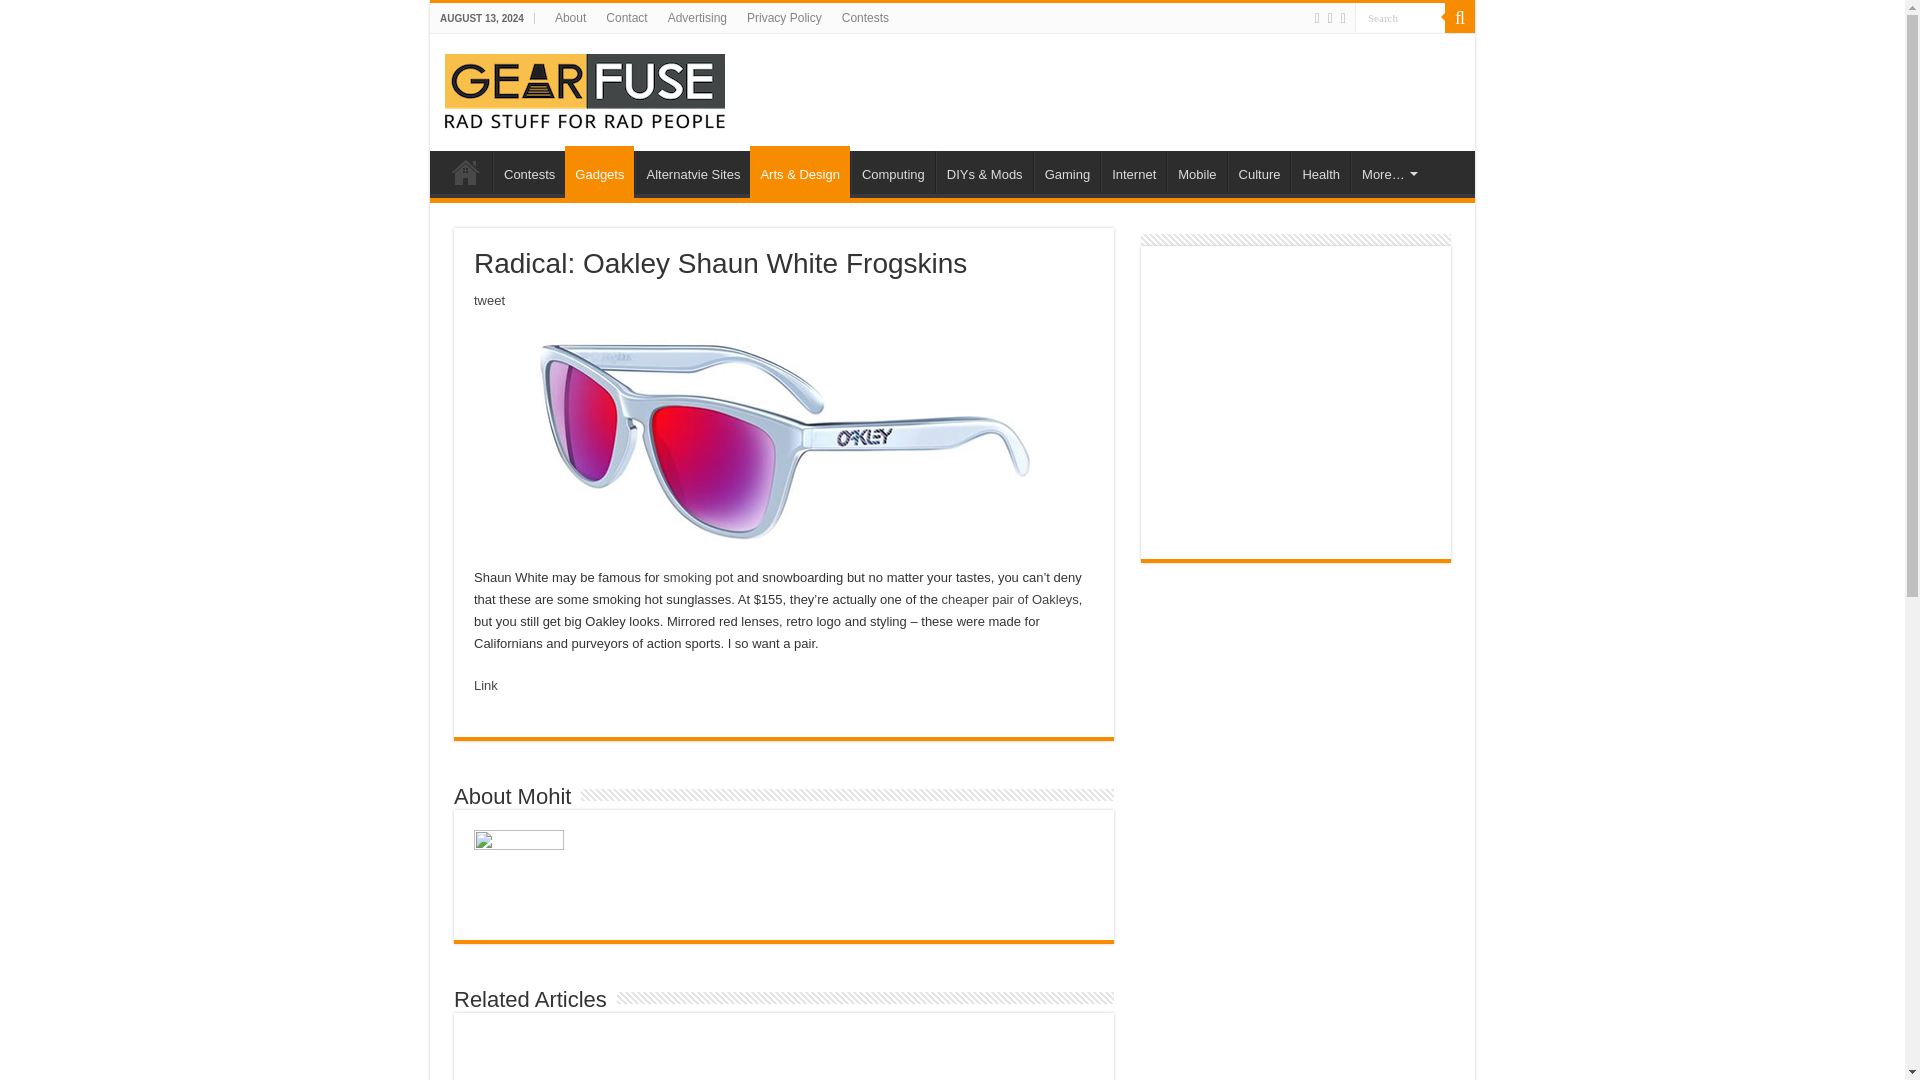 The image size is (1920, 1080). What do you see at coordinates (784, 436) in the screenshot?
I see `shaunfrogjpg` at bounding box center [784, 436].